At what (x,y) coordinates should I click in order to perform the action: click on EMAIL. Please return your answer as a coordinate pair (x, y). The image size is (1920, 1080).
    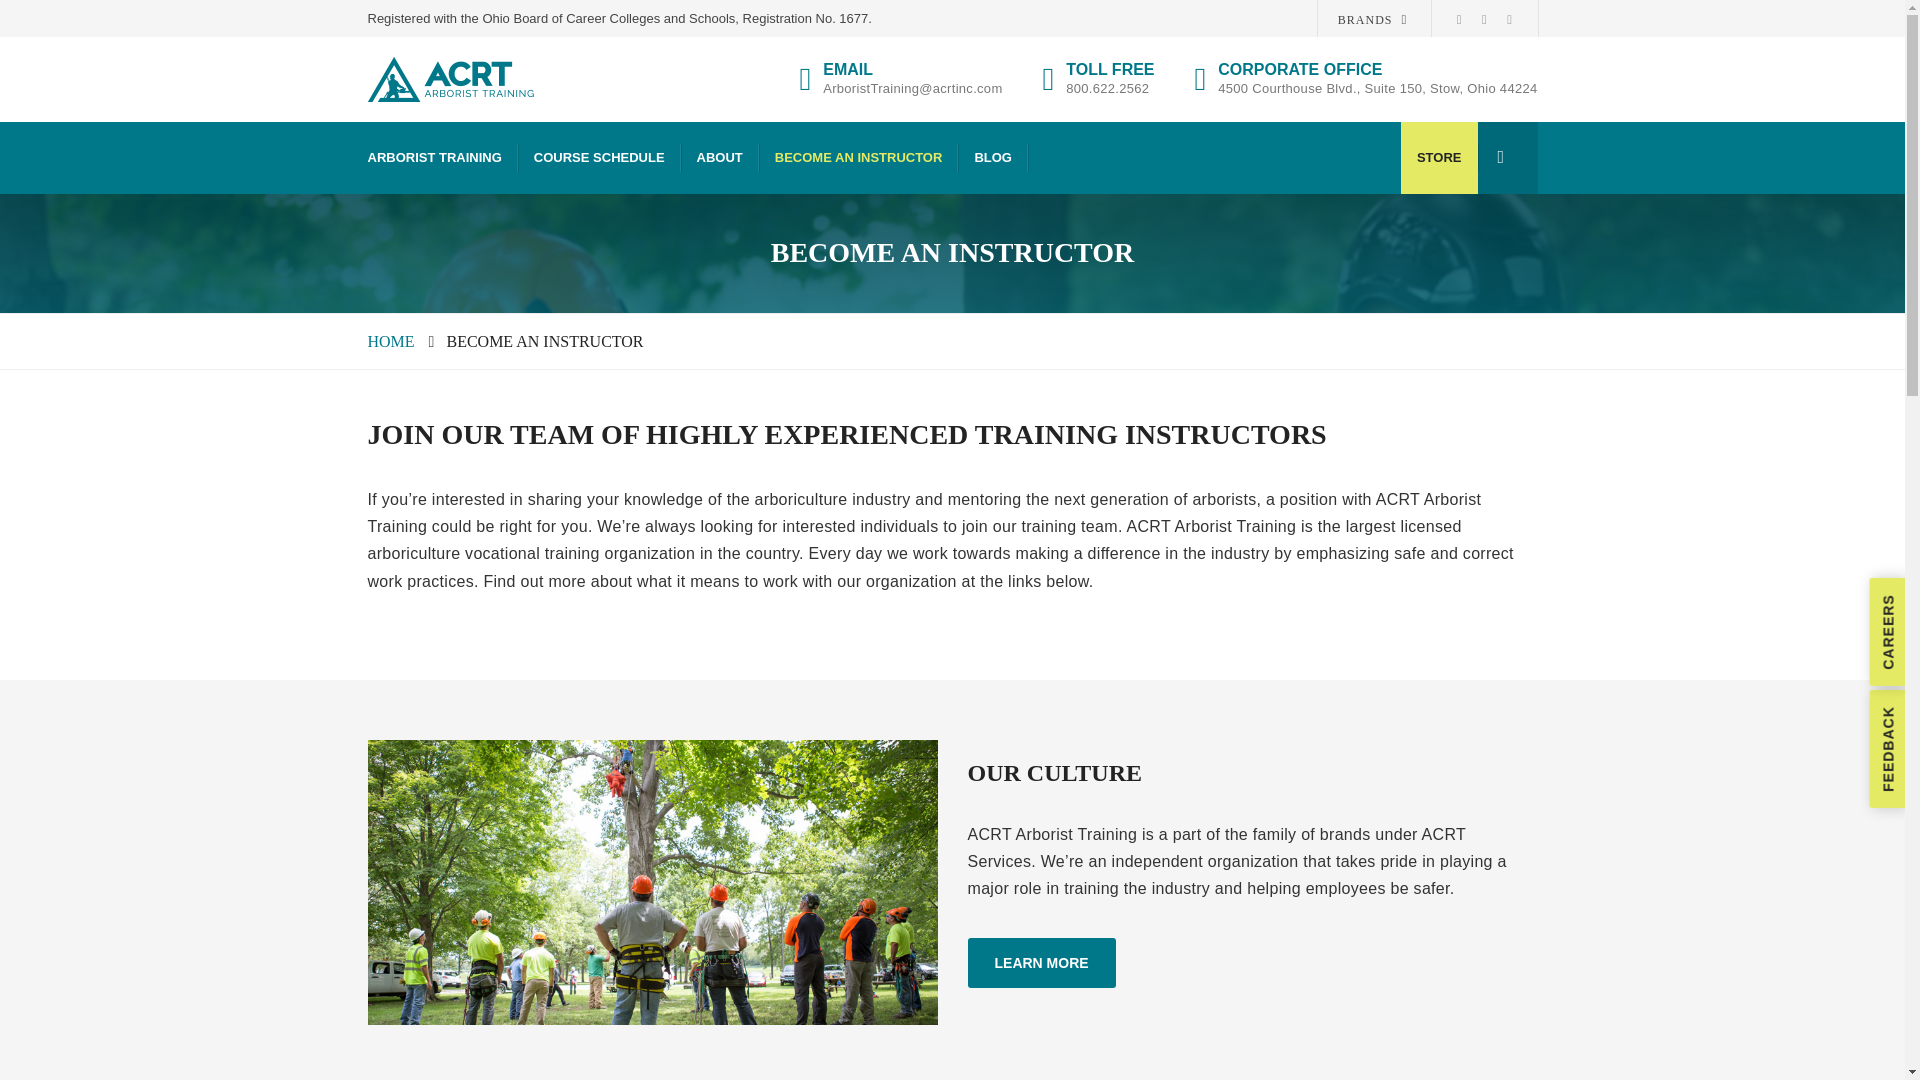
    Looking at the image, I should click on (912, 69).